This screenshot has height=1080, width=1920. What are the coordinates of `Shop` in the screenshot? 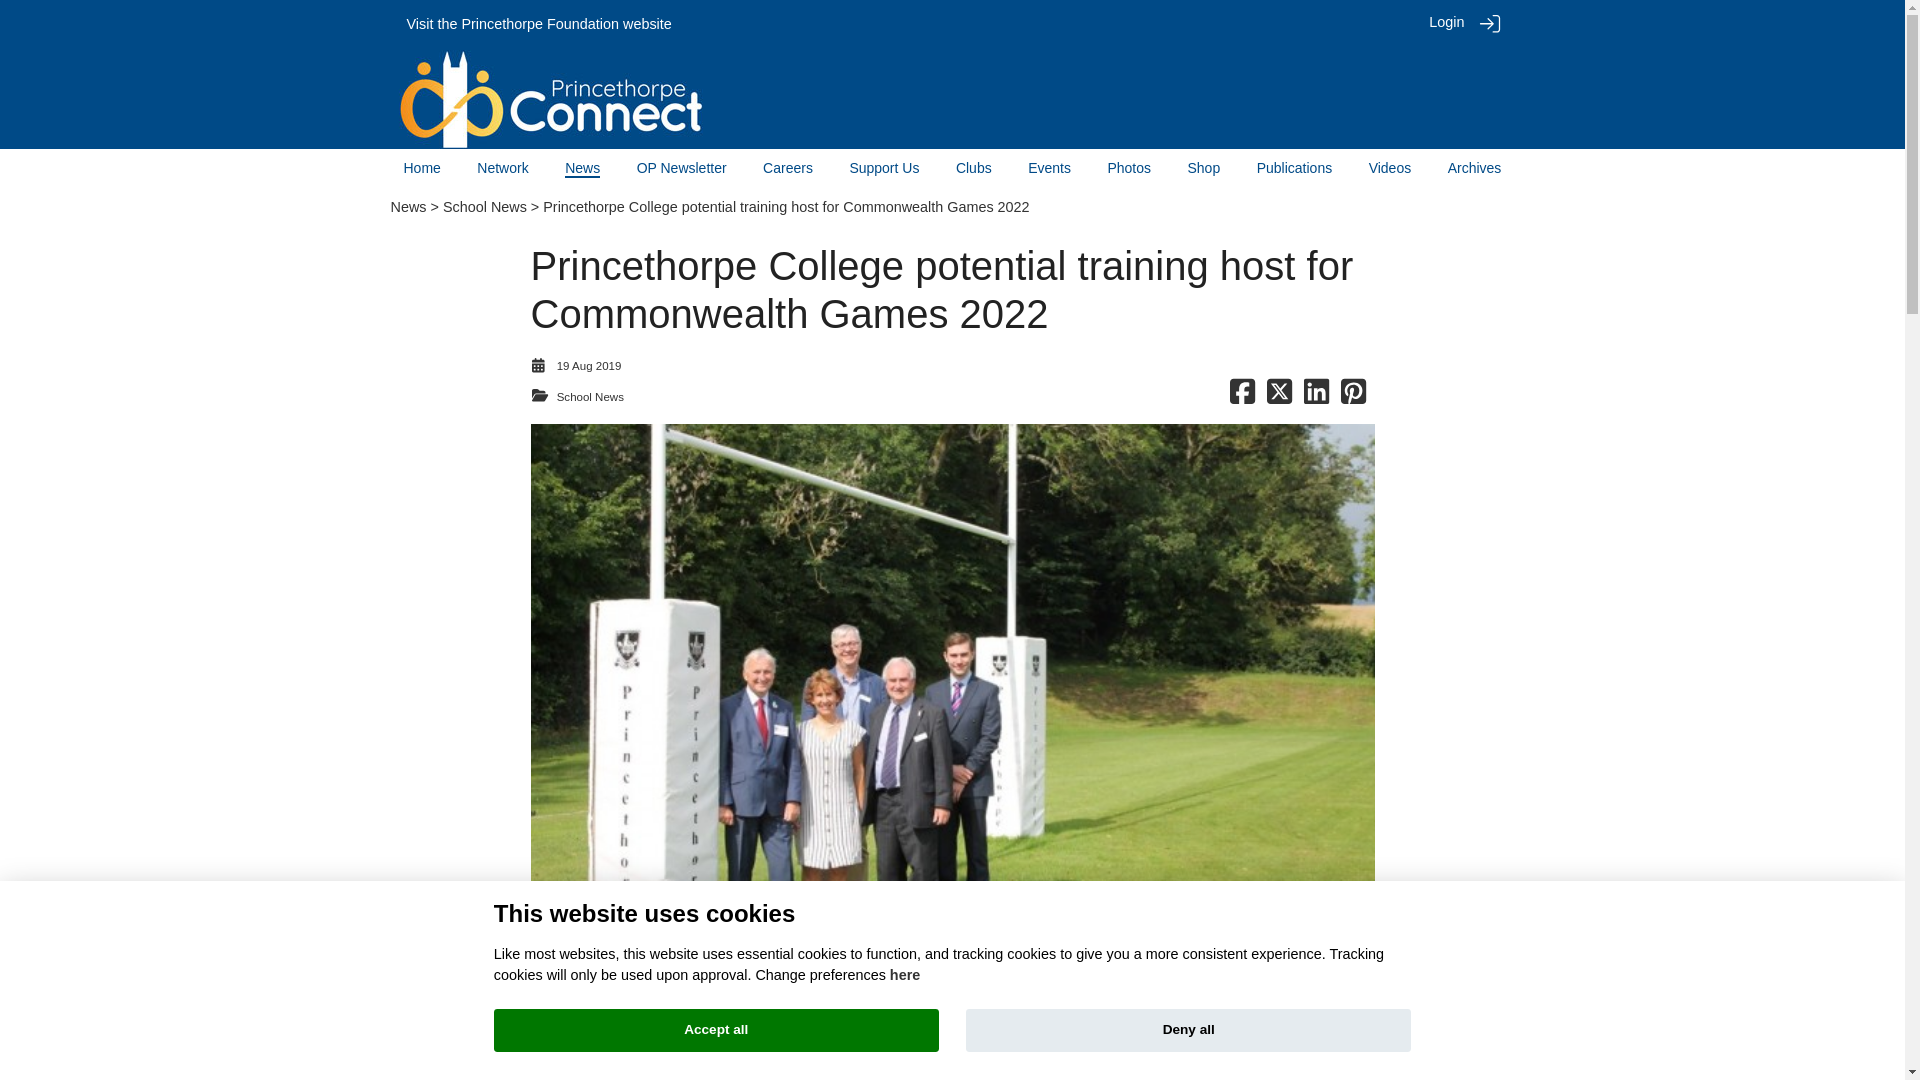 It's located at (1204, 168).